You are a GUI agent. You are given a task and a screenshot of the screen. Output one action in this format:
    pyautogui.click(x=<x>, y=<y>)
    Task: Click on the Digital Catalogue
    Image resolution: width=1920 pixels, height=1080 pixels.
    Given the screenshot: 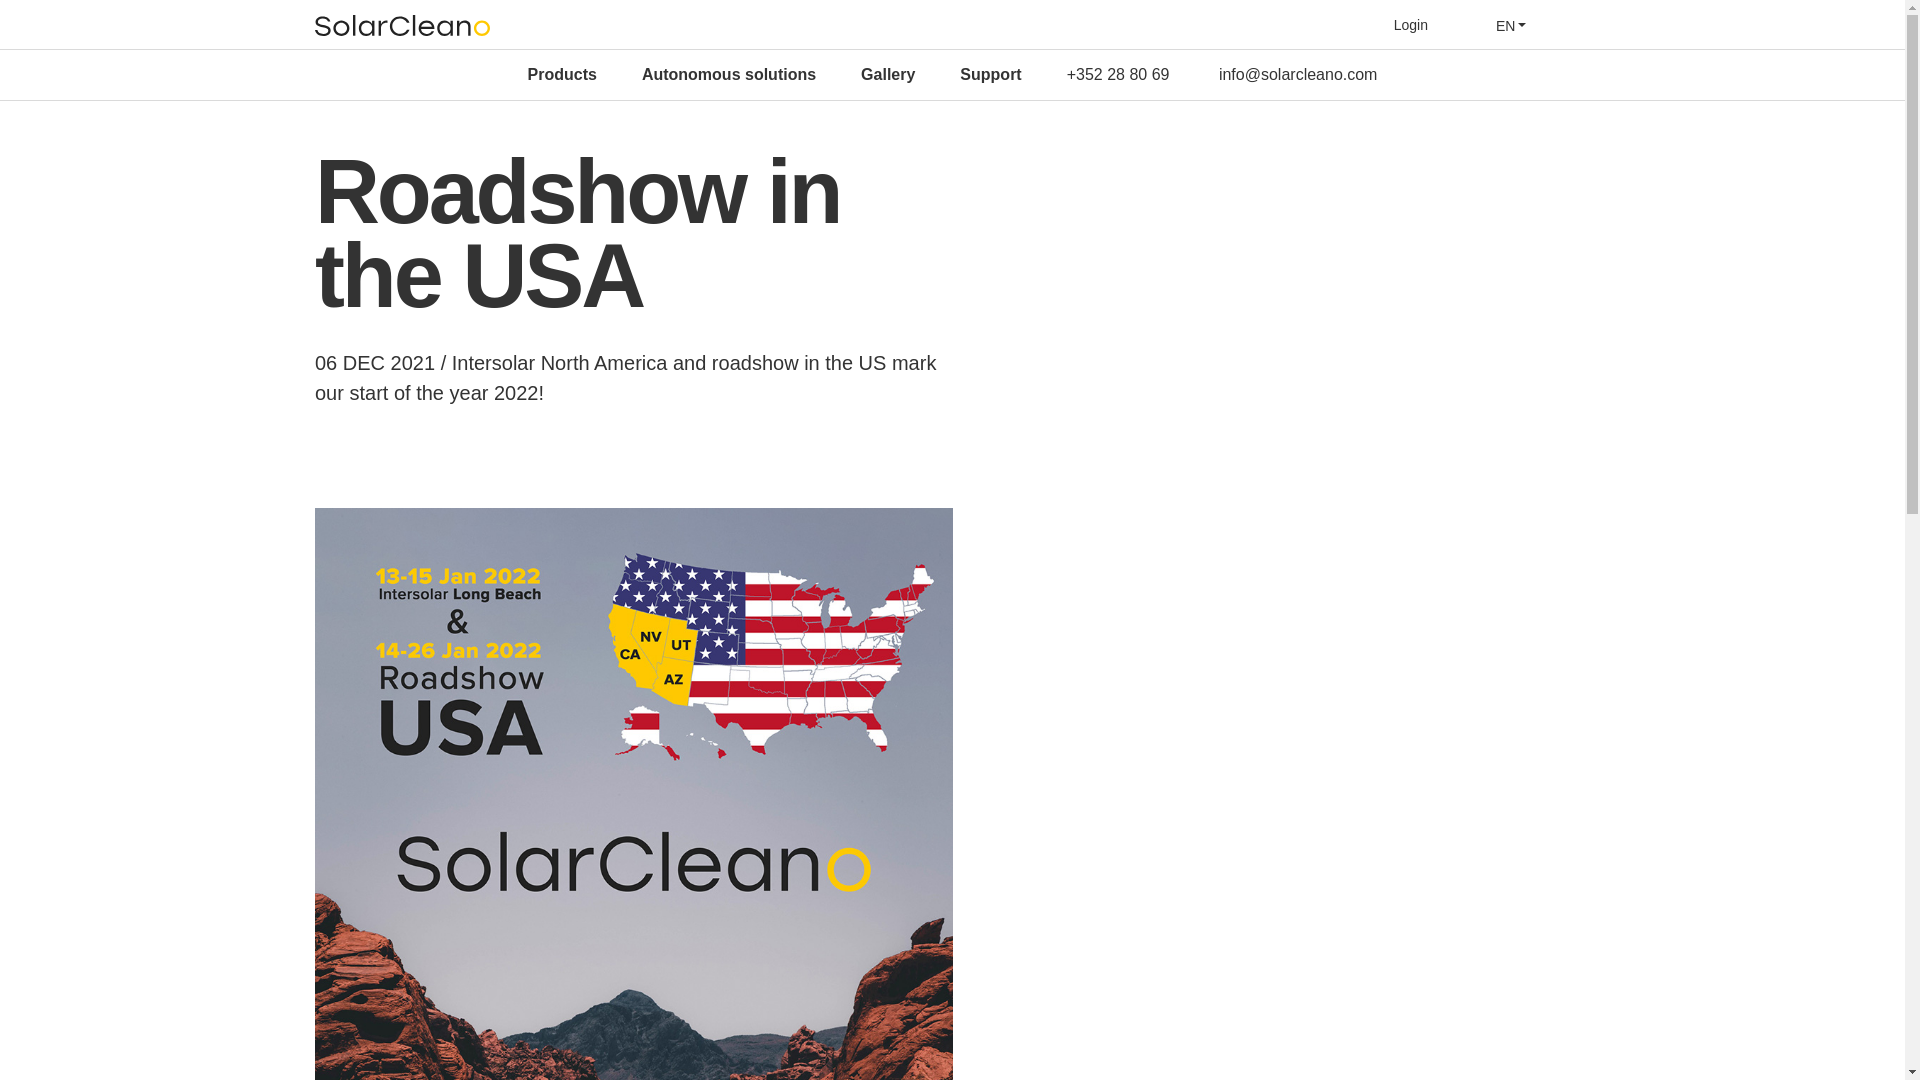 What is the action you would take?
    pyautogui.click(x=1018, y=73)
    